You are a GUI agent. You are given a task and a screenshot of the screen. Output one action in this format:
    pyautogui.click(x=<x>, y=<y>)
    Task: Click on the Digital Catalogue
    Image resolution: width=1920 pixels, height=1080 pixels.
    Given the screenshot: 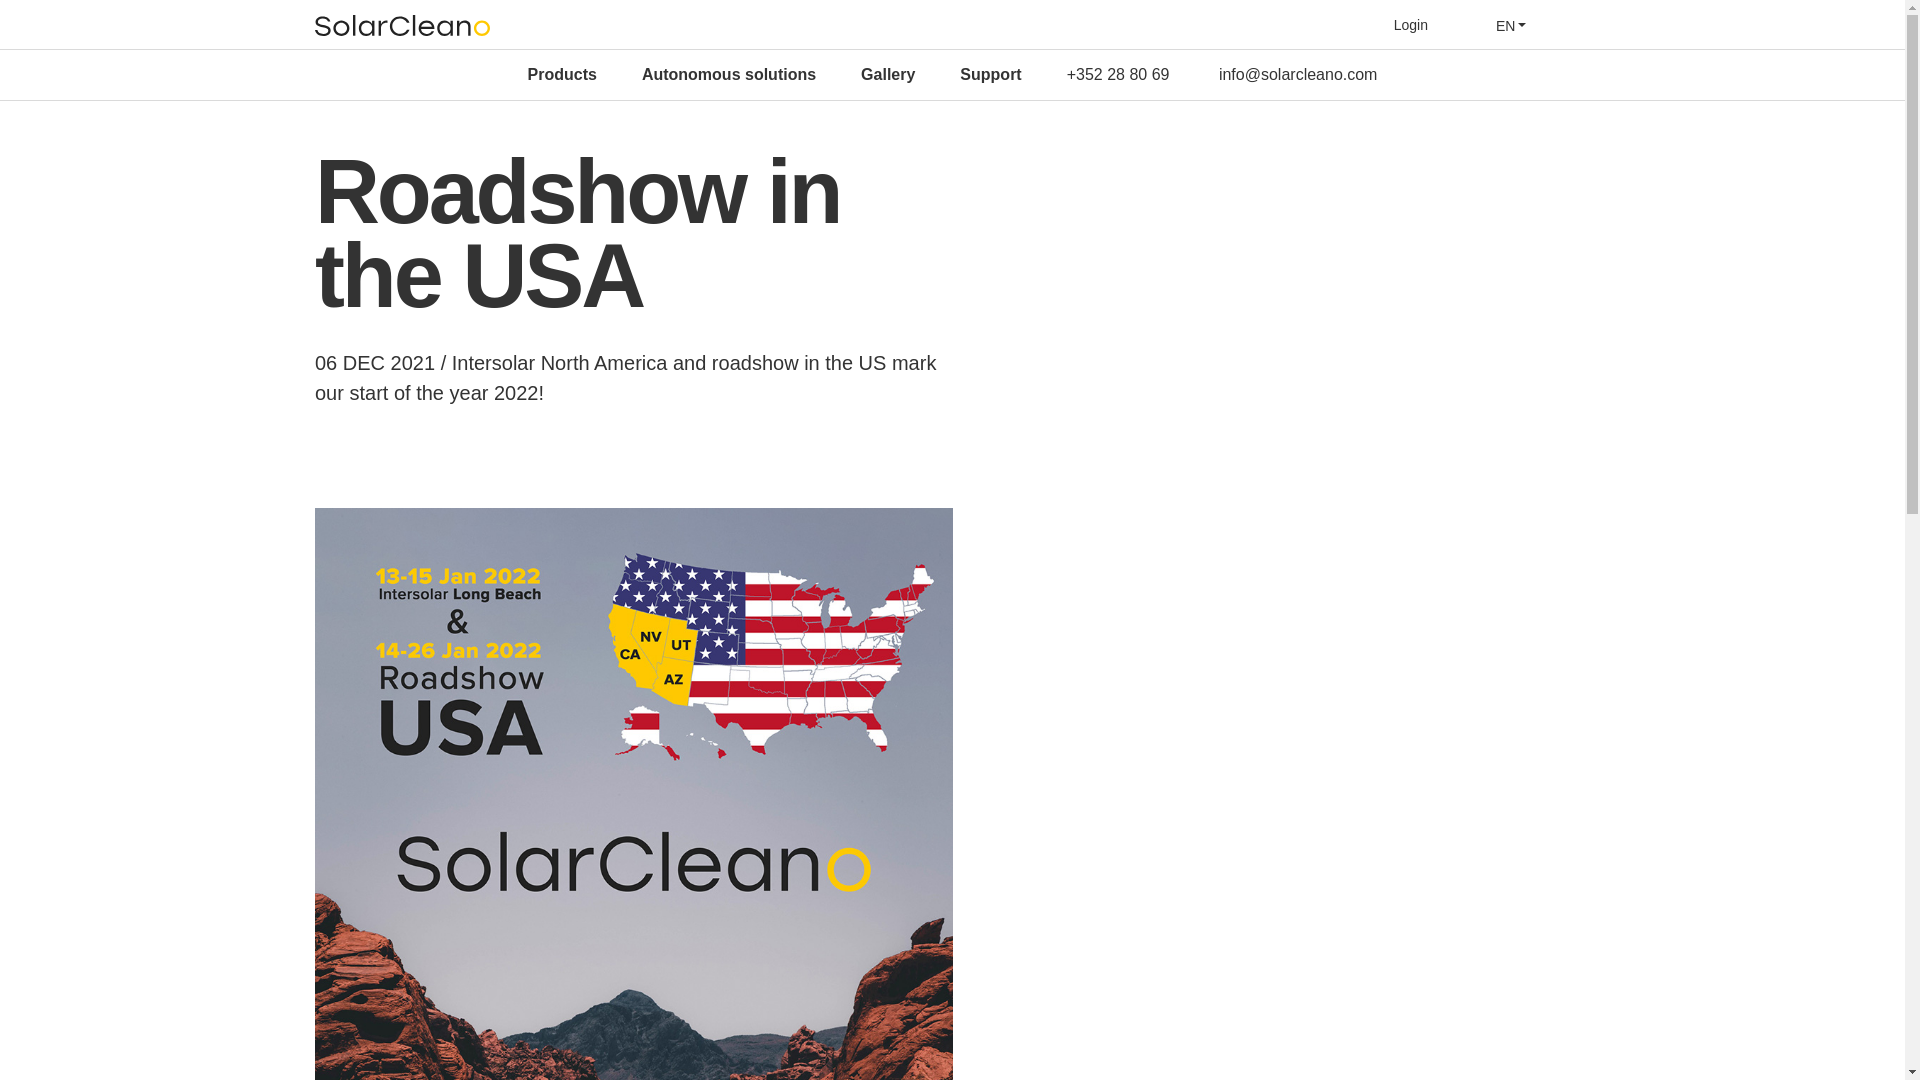 What is the action you would take?
    pyautogui.click(x=1018, y=73)
    